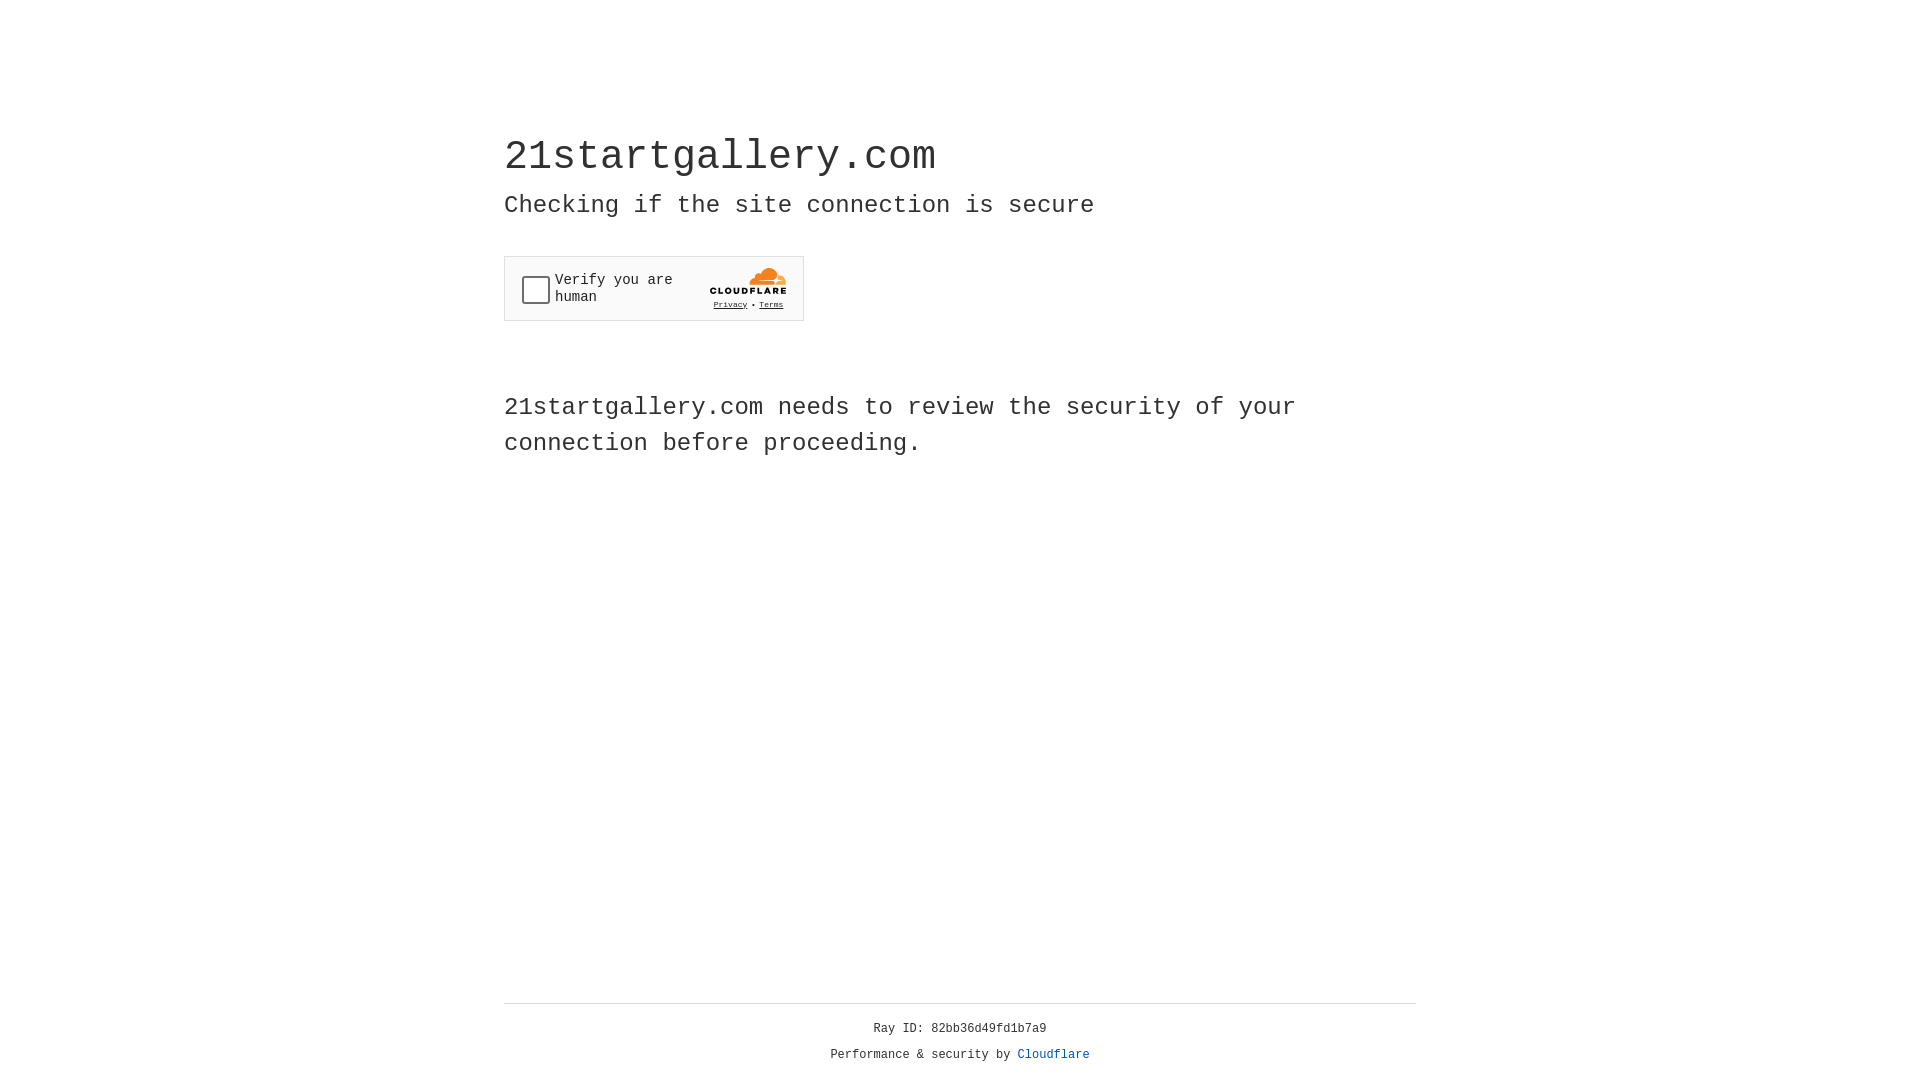 The image size is (1920, 1080). Describe the element at coordinates (654, 288) in the screenshot. I see `Widget containing a Cloudflare security challenge` at that location.